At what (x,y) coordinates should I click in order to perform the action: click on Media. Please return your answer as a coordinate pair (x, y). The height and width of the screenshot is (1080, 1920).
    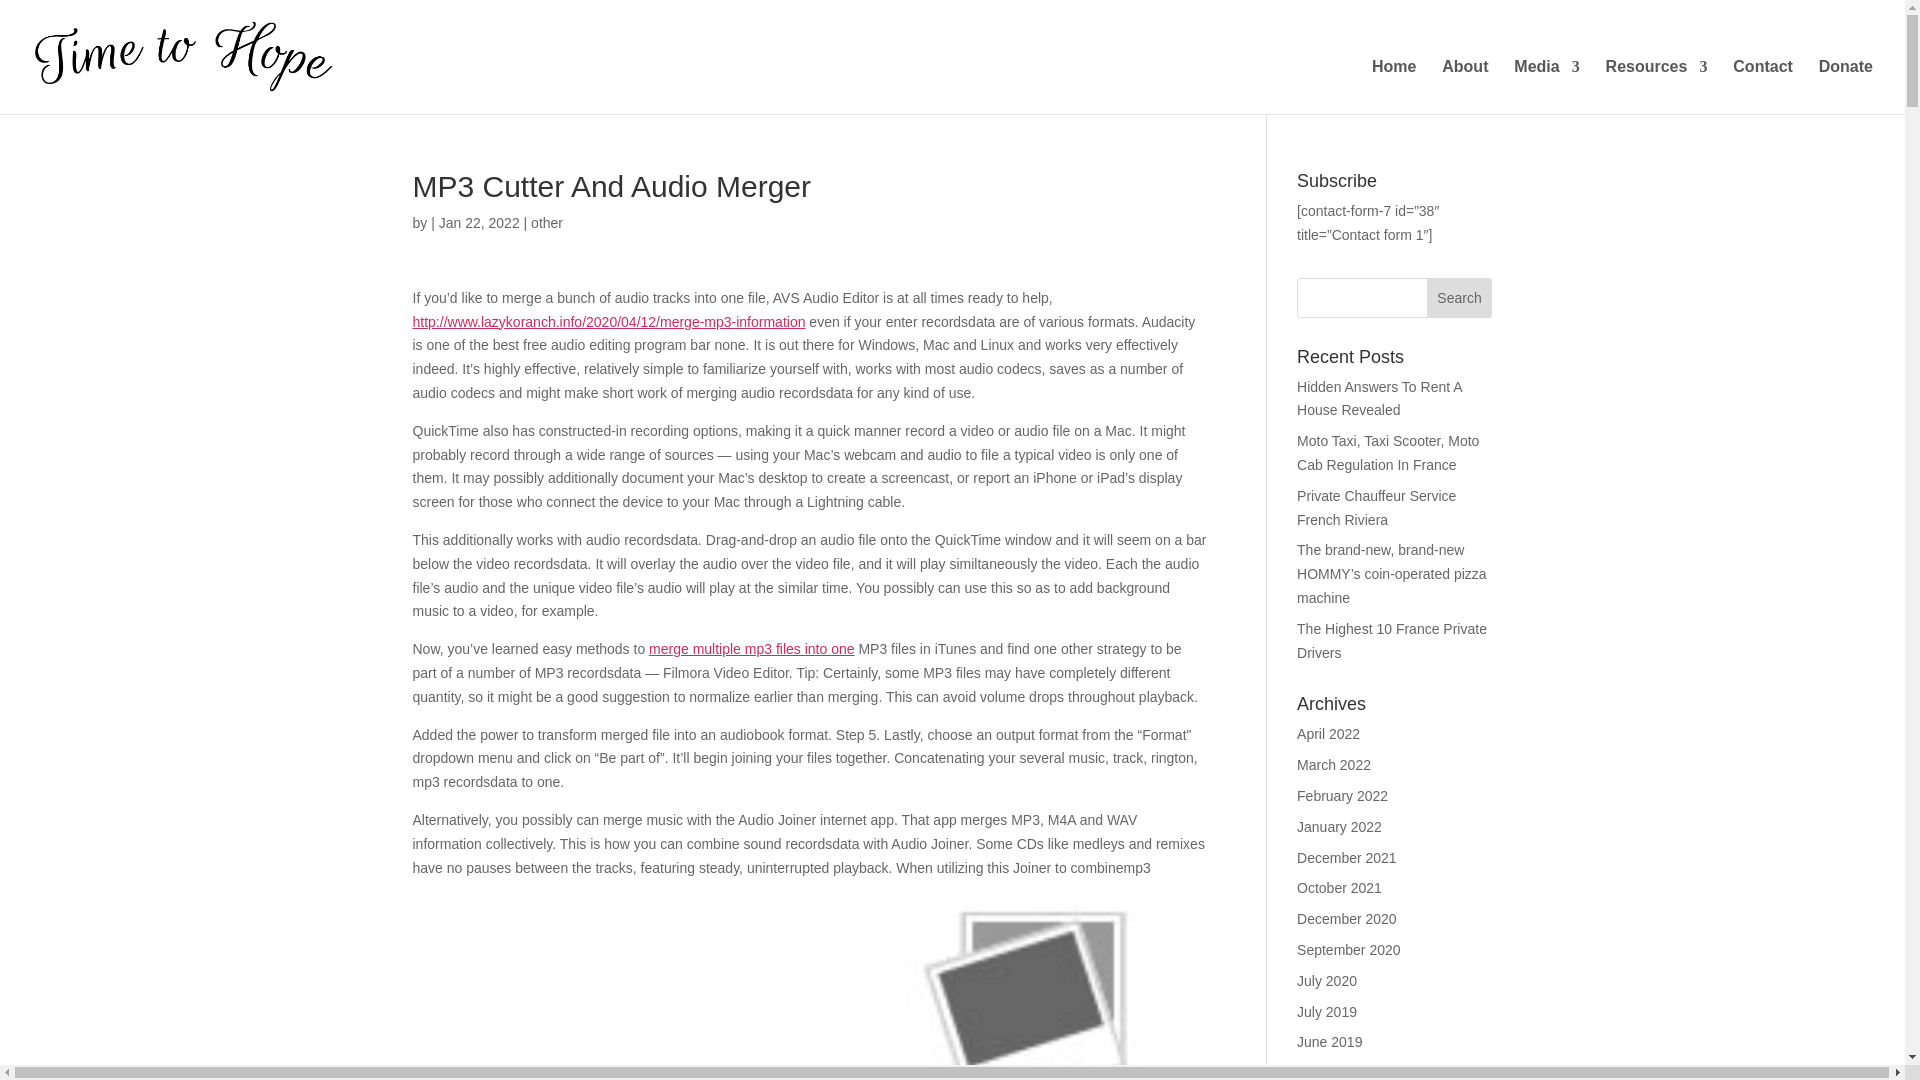
    Looking at the image, I should click on (1546, 87).